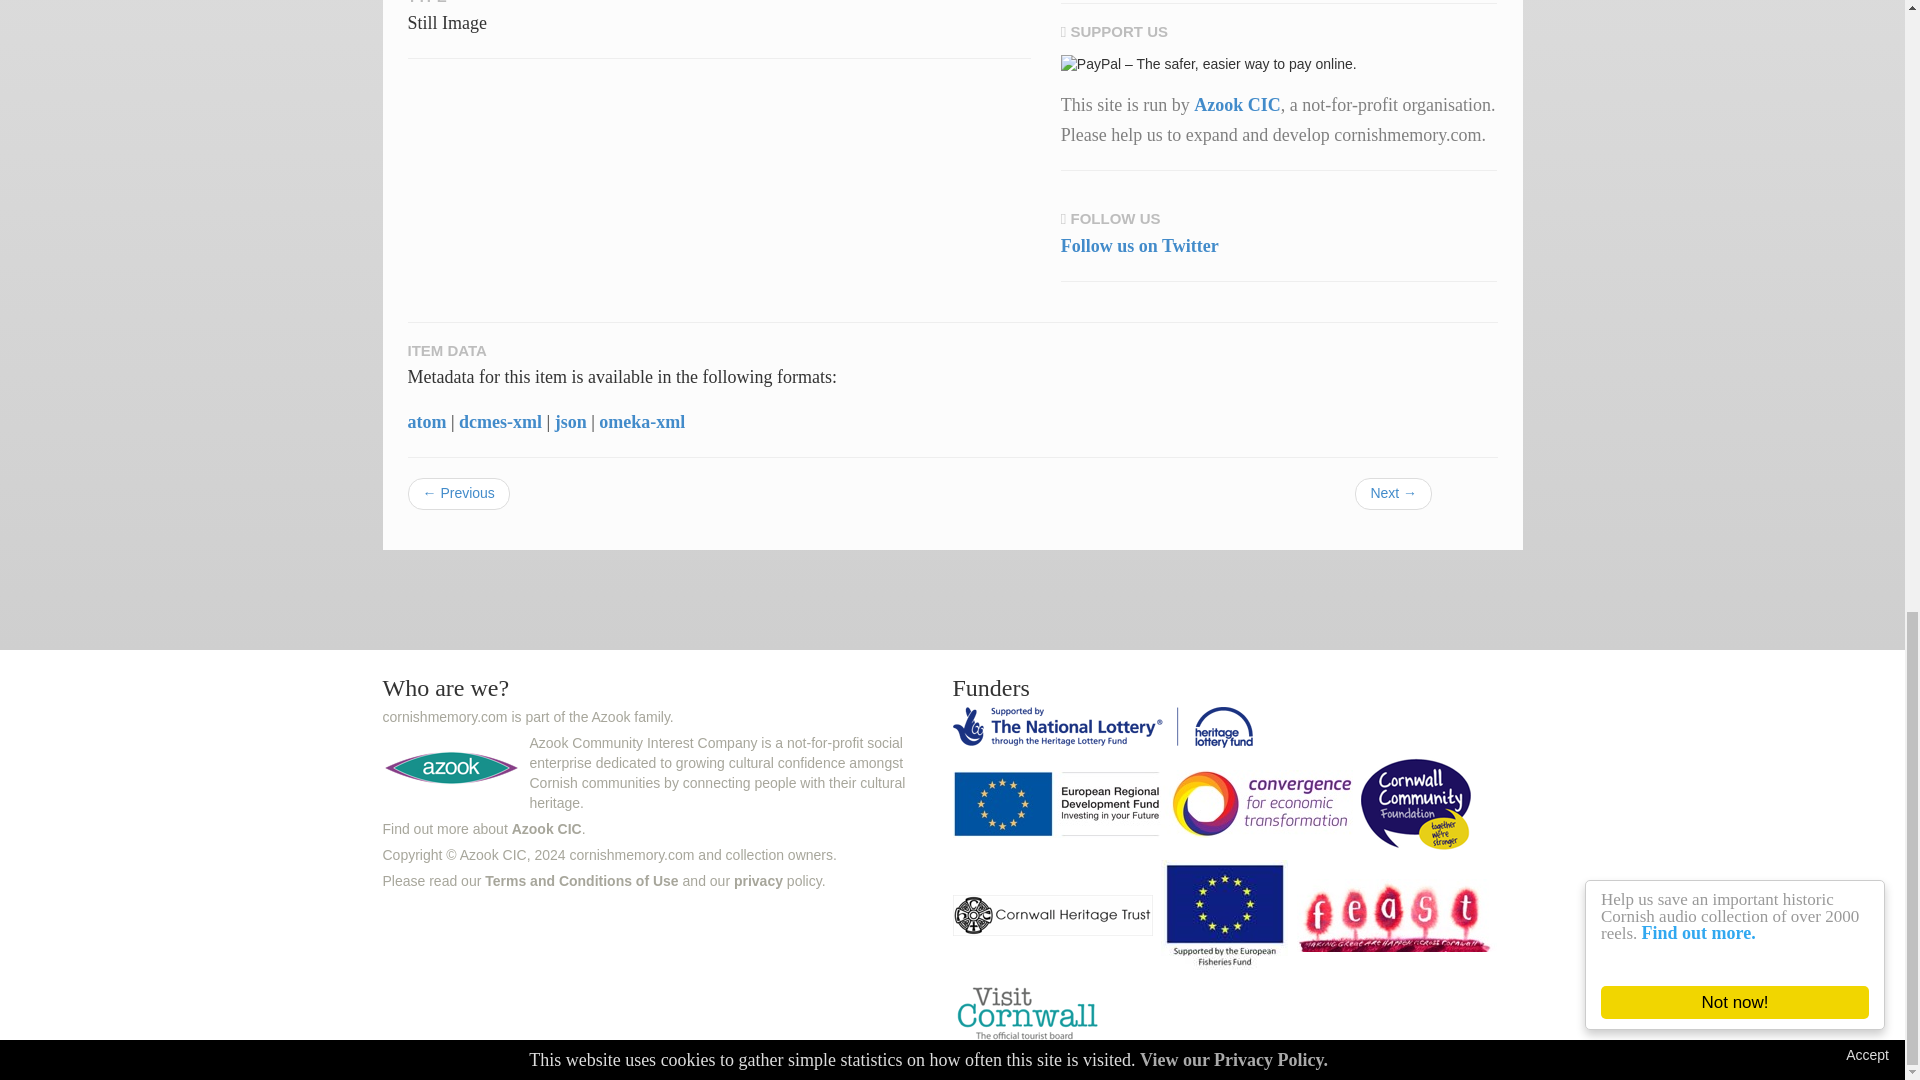 The width and height of the screenshot is (1920, 1080). I want to click on omeka-xml, so click(642, 422).